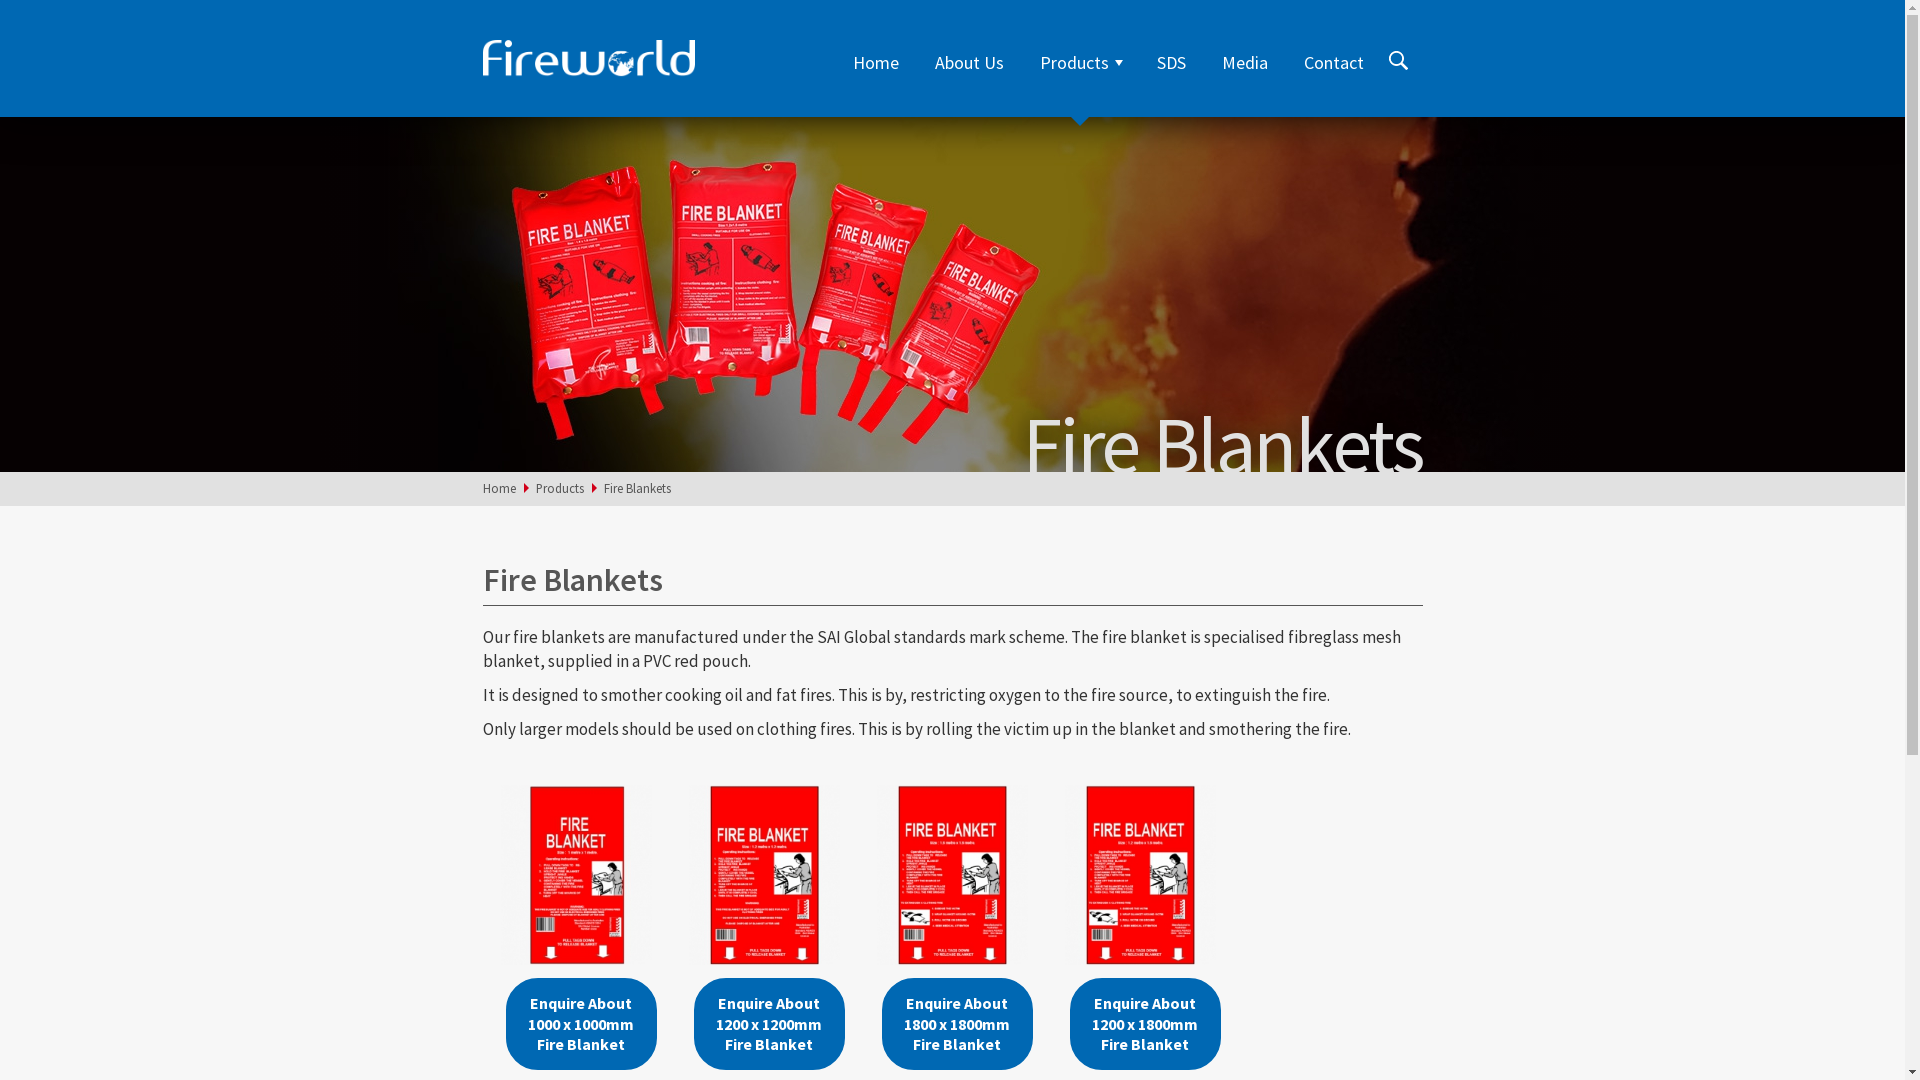 The height and width of the screenshot is (1080, 1920). Describe the element at coordinates (968, 62) in the screenshot. I see `About Us` at that location.